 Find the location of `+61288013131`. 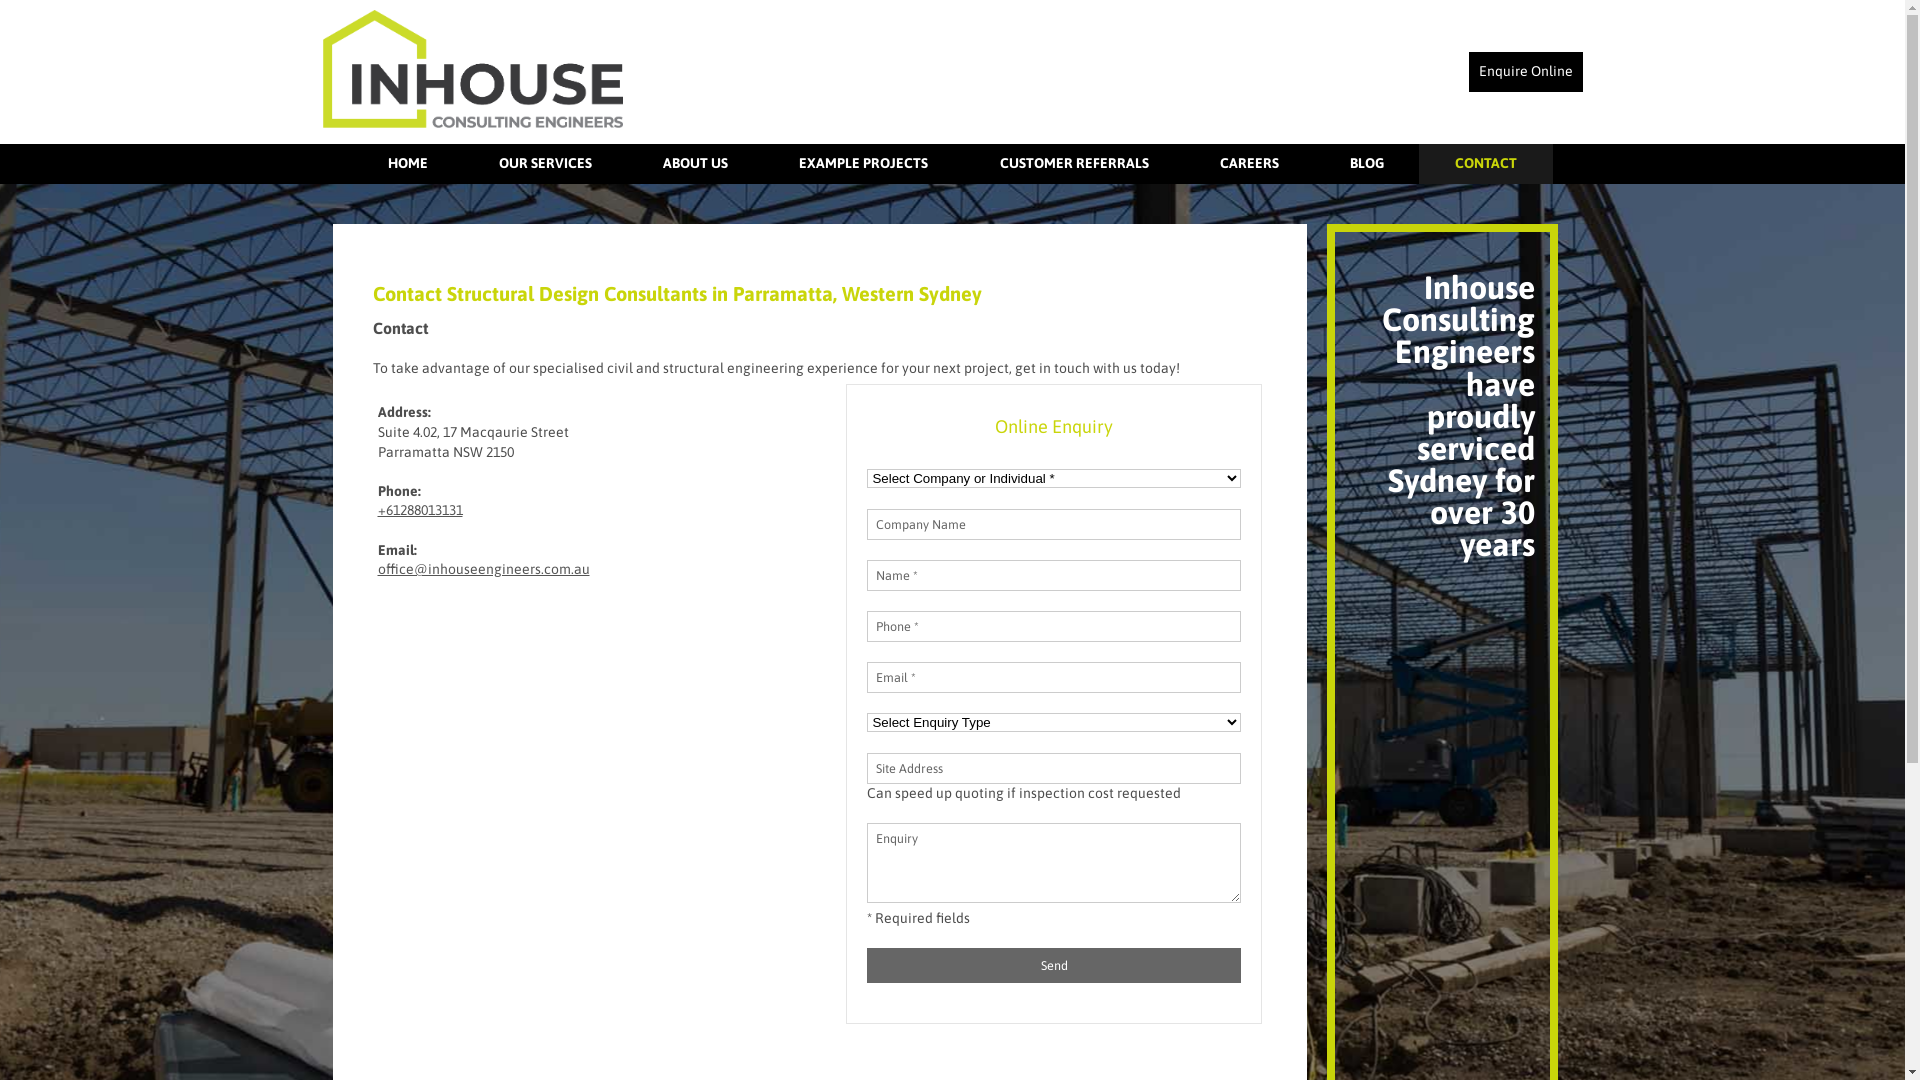

+61288013131 is located at coordinates (420, 510).